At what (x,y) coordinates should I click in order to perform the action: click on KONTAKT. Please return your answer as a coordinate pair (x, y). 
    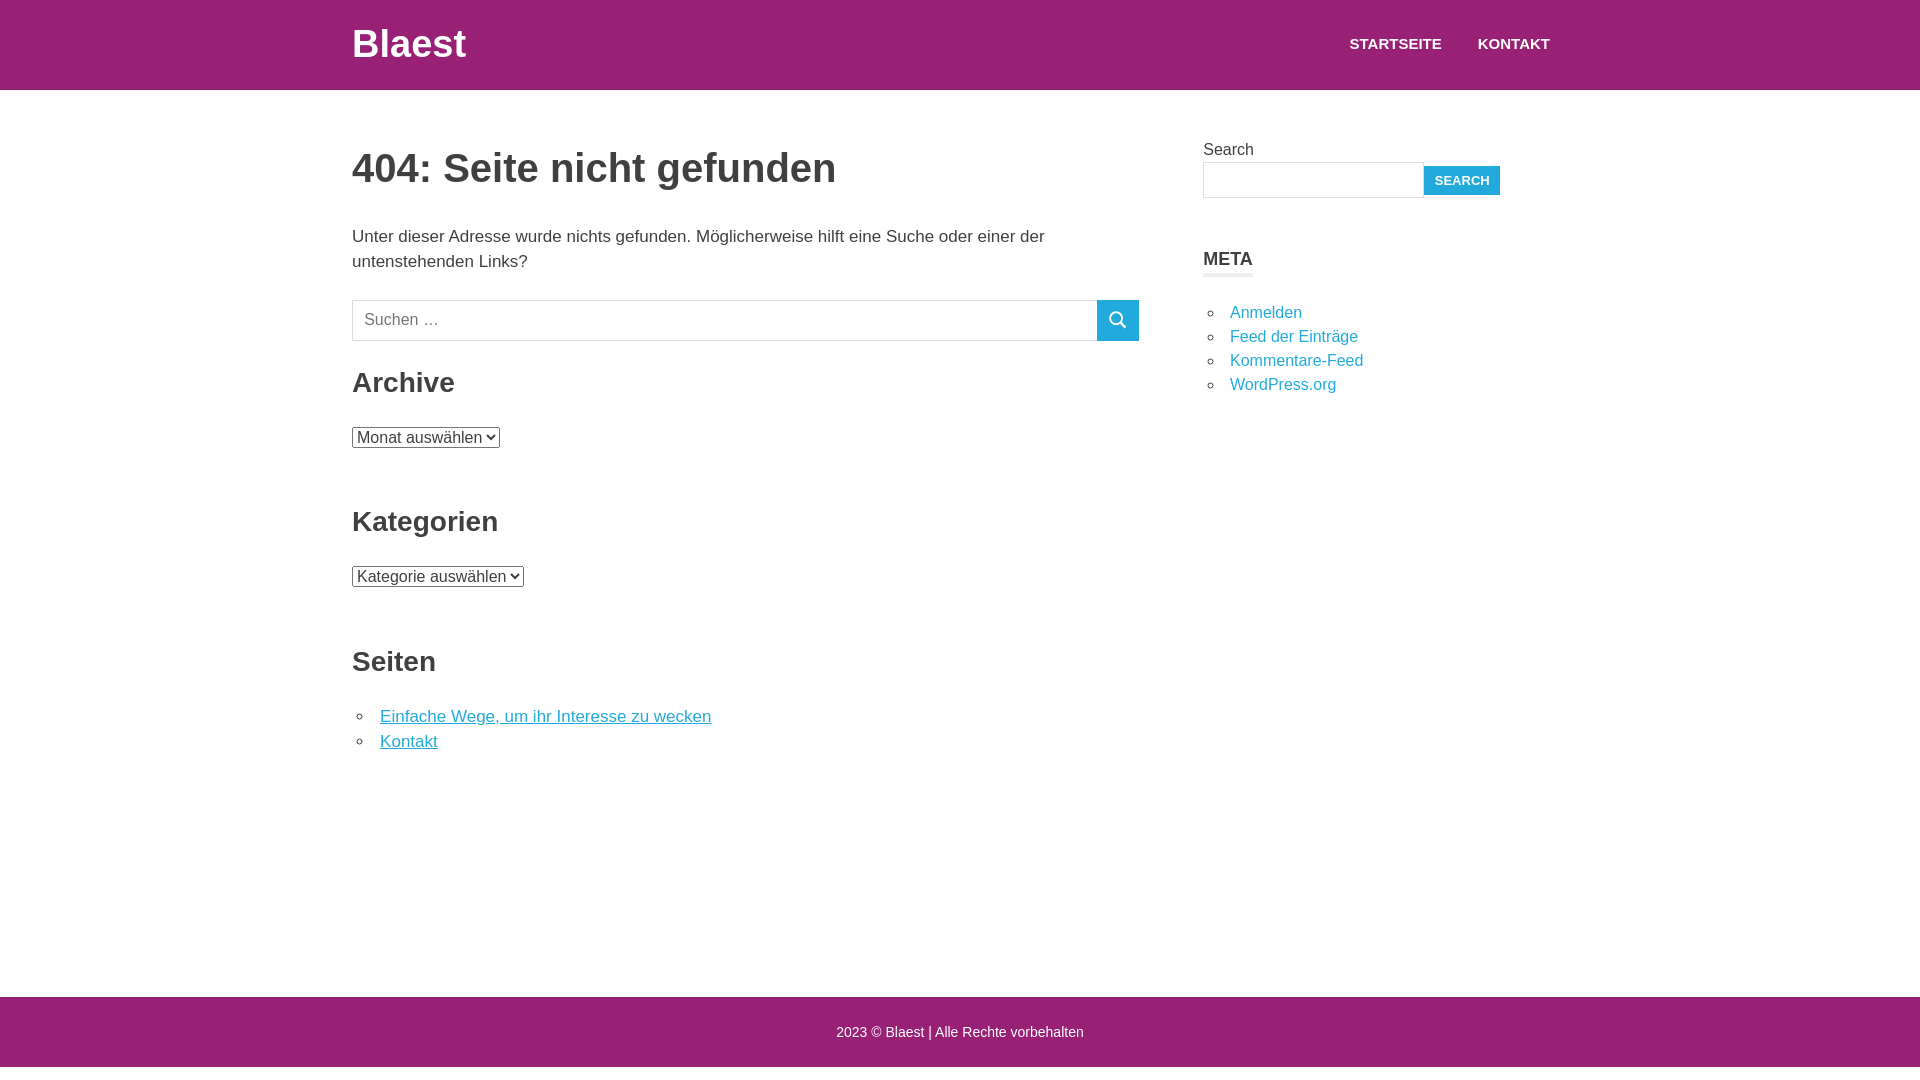
    Looking at the image, I should click on (1514, 44).